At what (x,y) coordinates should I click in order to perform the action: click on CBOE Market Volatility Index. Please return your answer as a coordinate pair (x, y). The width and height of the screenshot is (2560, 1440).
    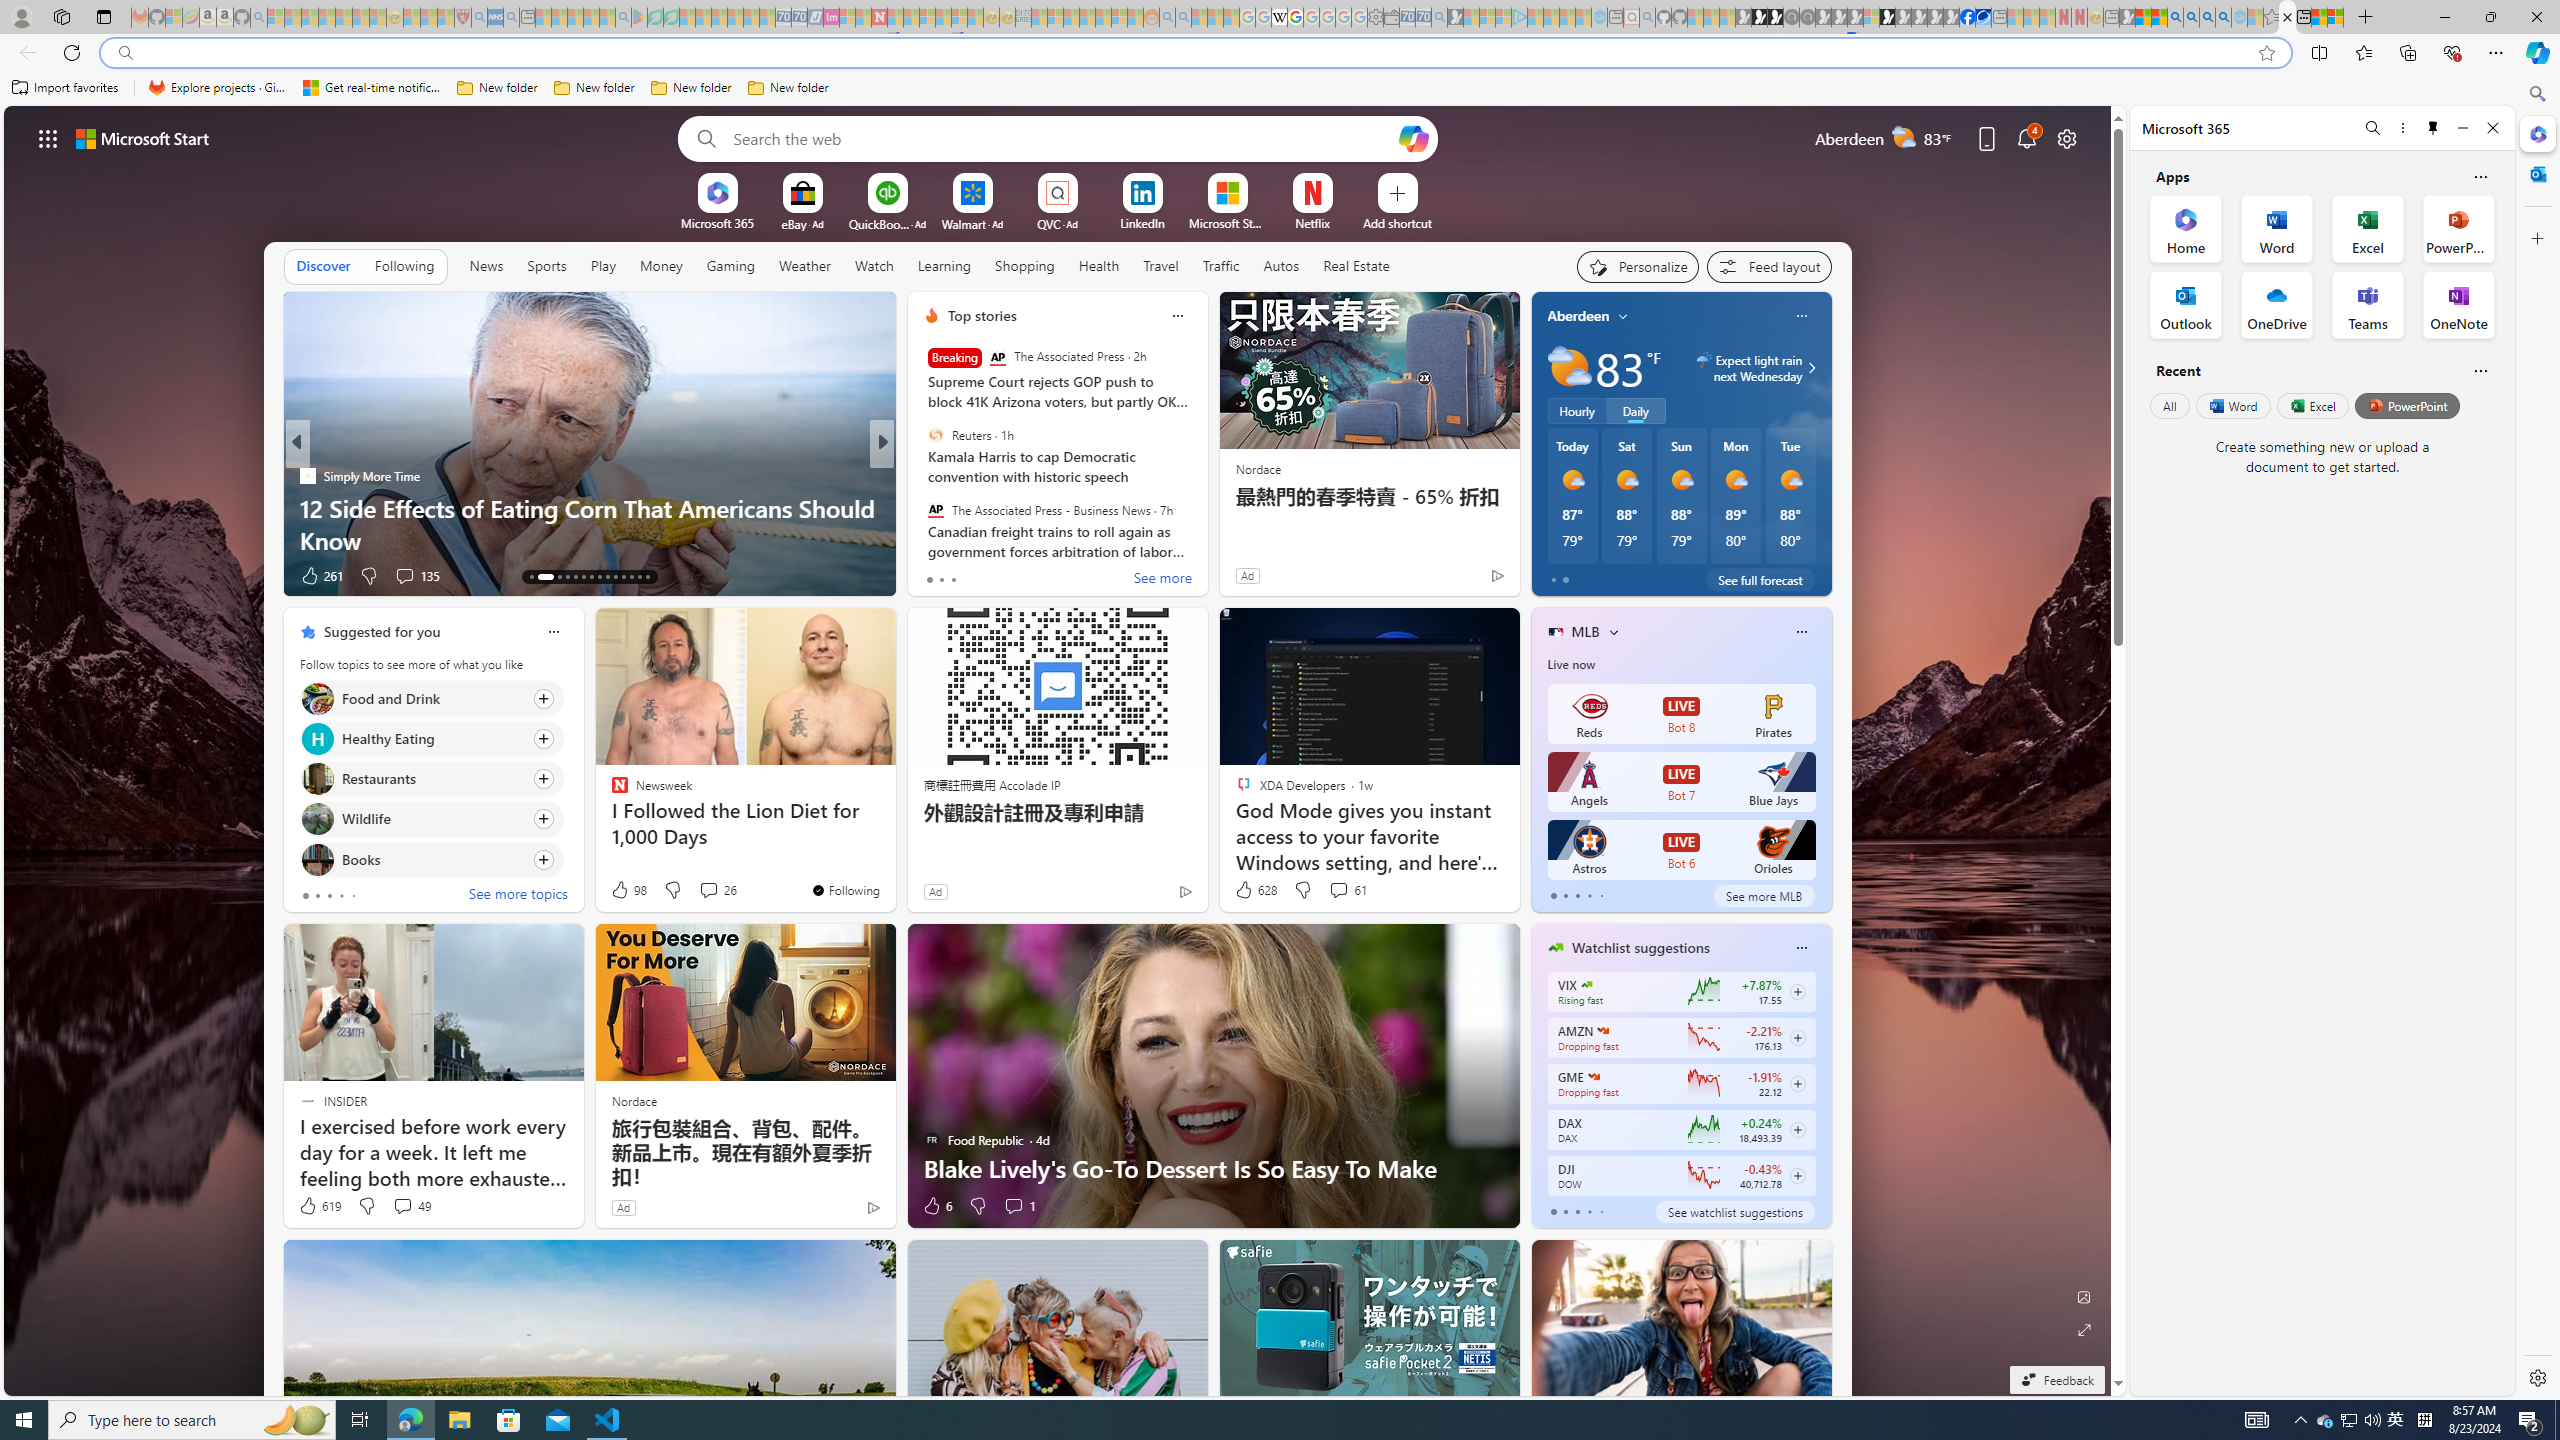
    Looking at the image, I should click on (1586, 984).